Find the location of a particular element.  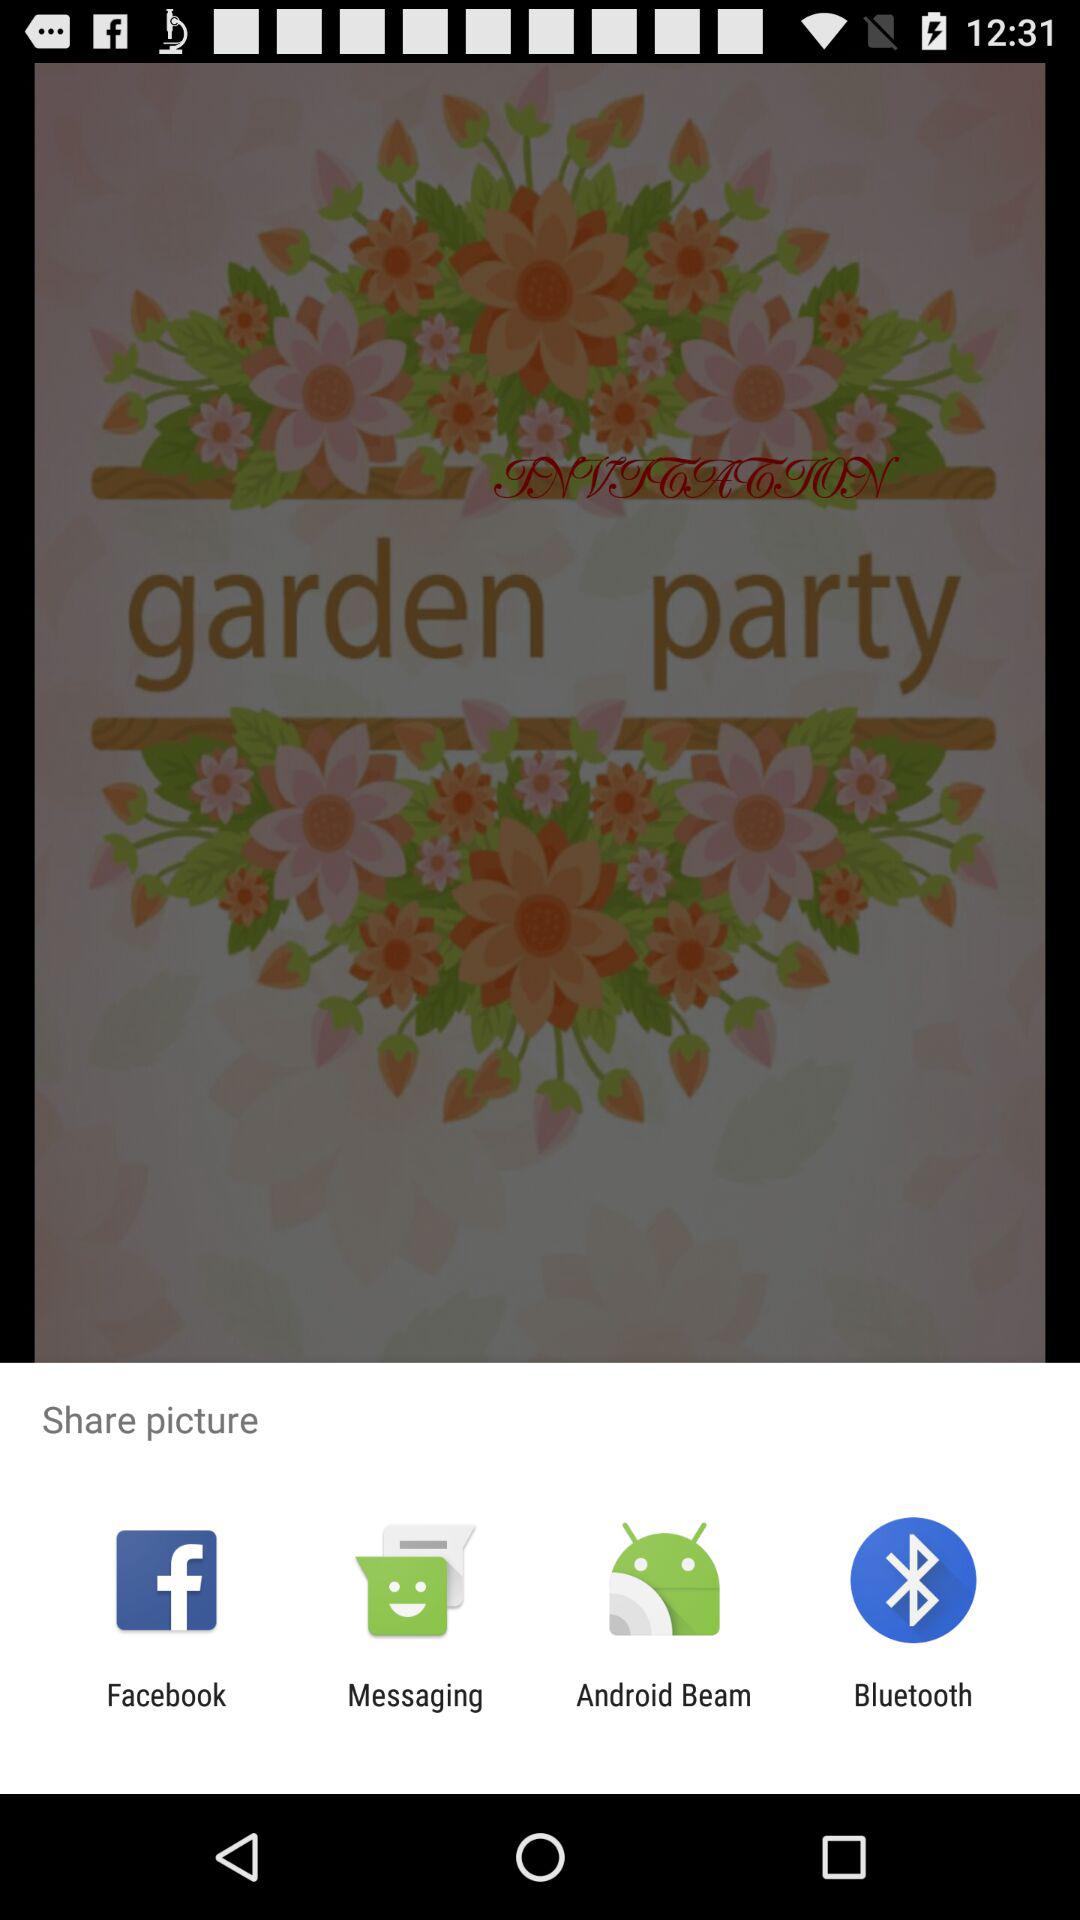

turn off the icon next to the messaging app is located at coordinates (664, 1712).